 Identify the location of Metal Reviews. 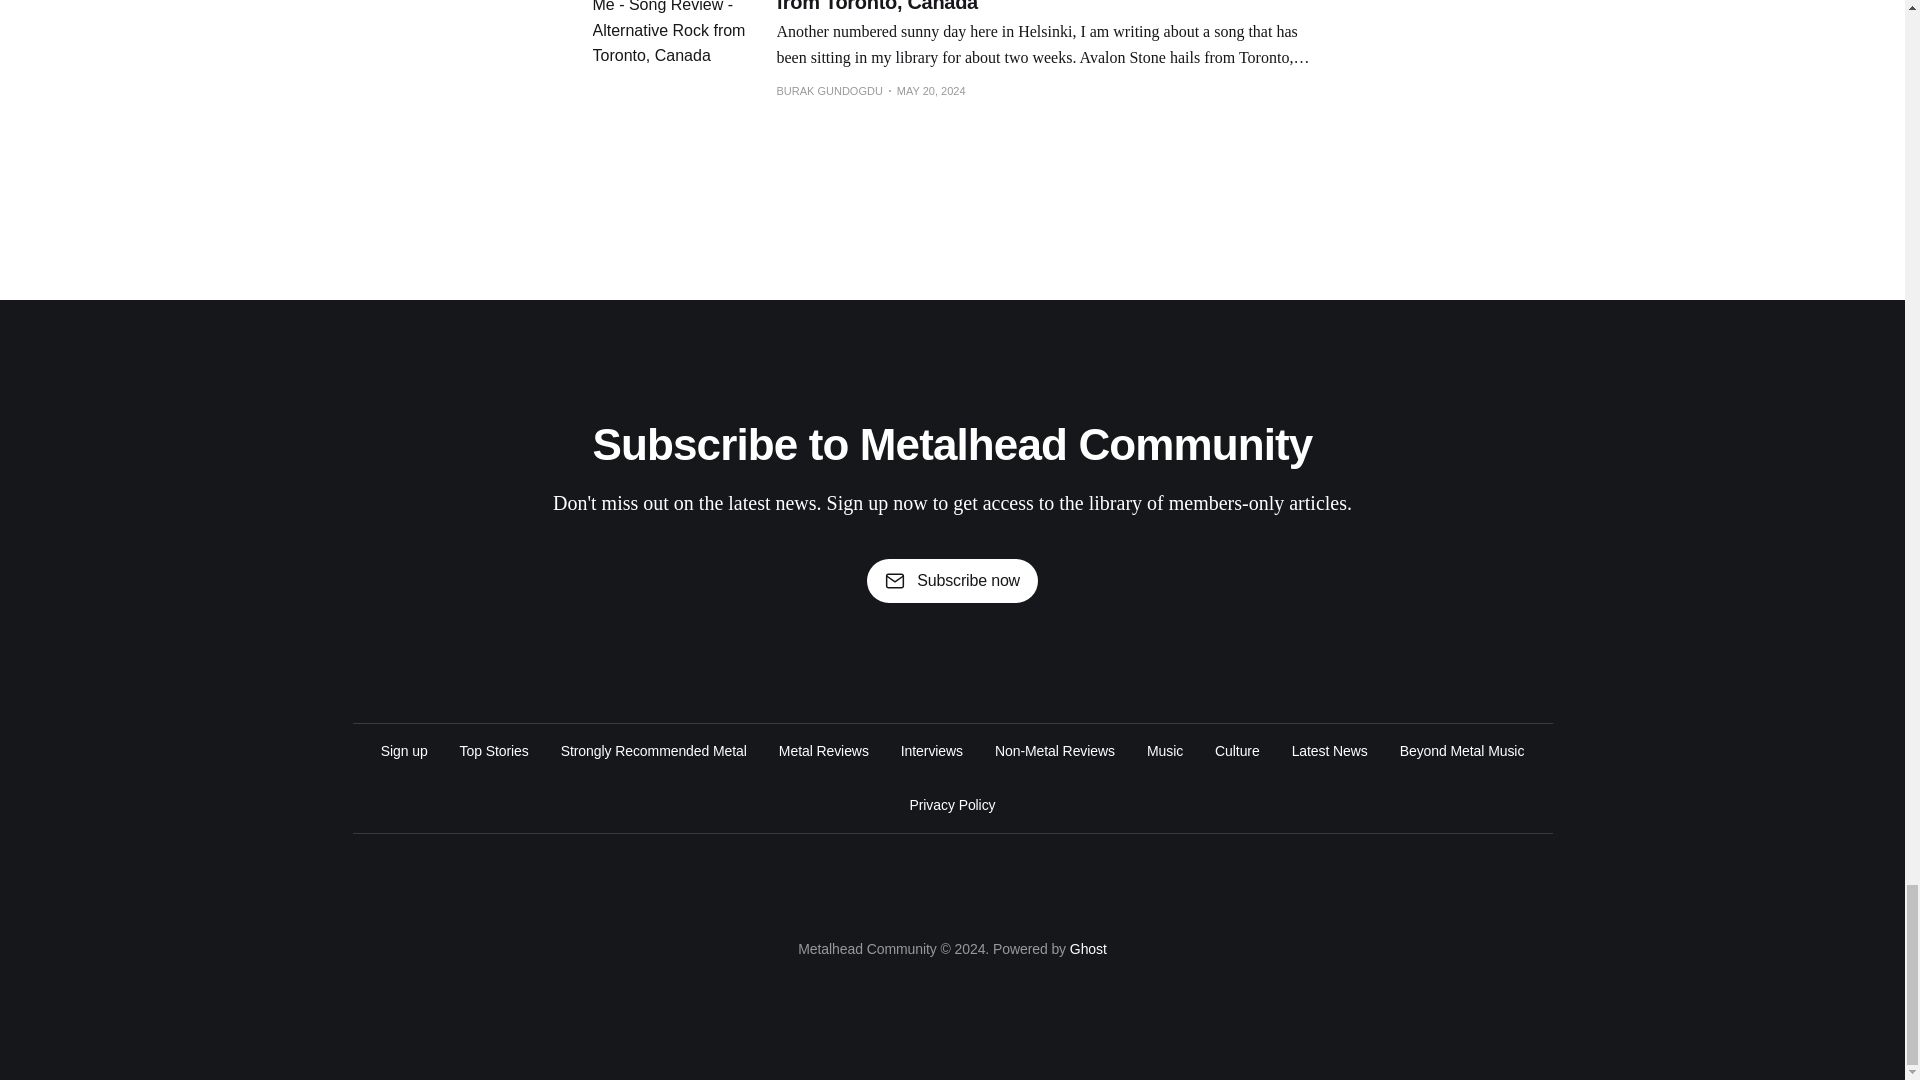
(824, 750).